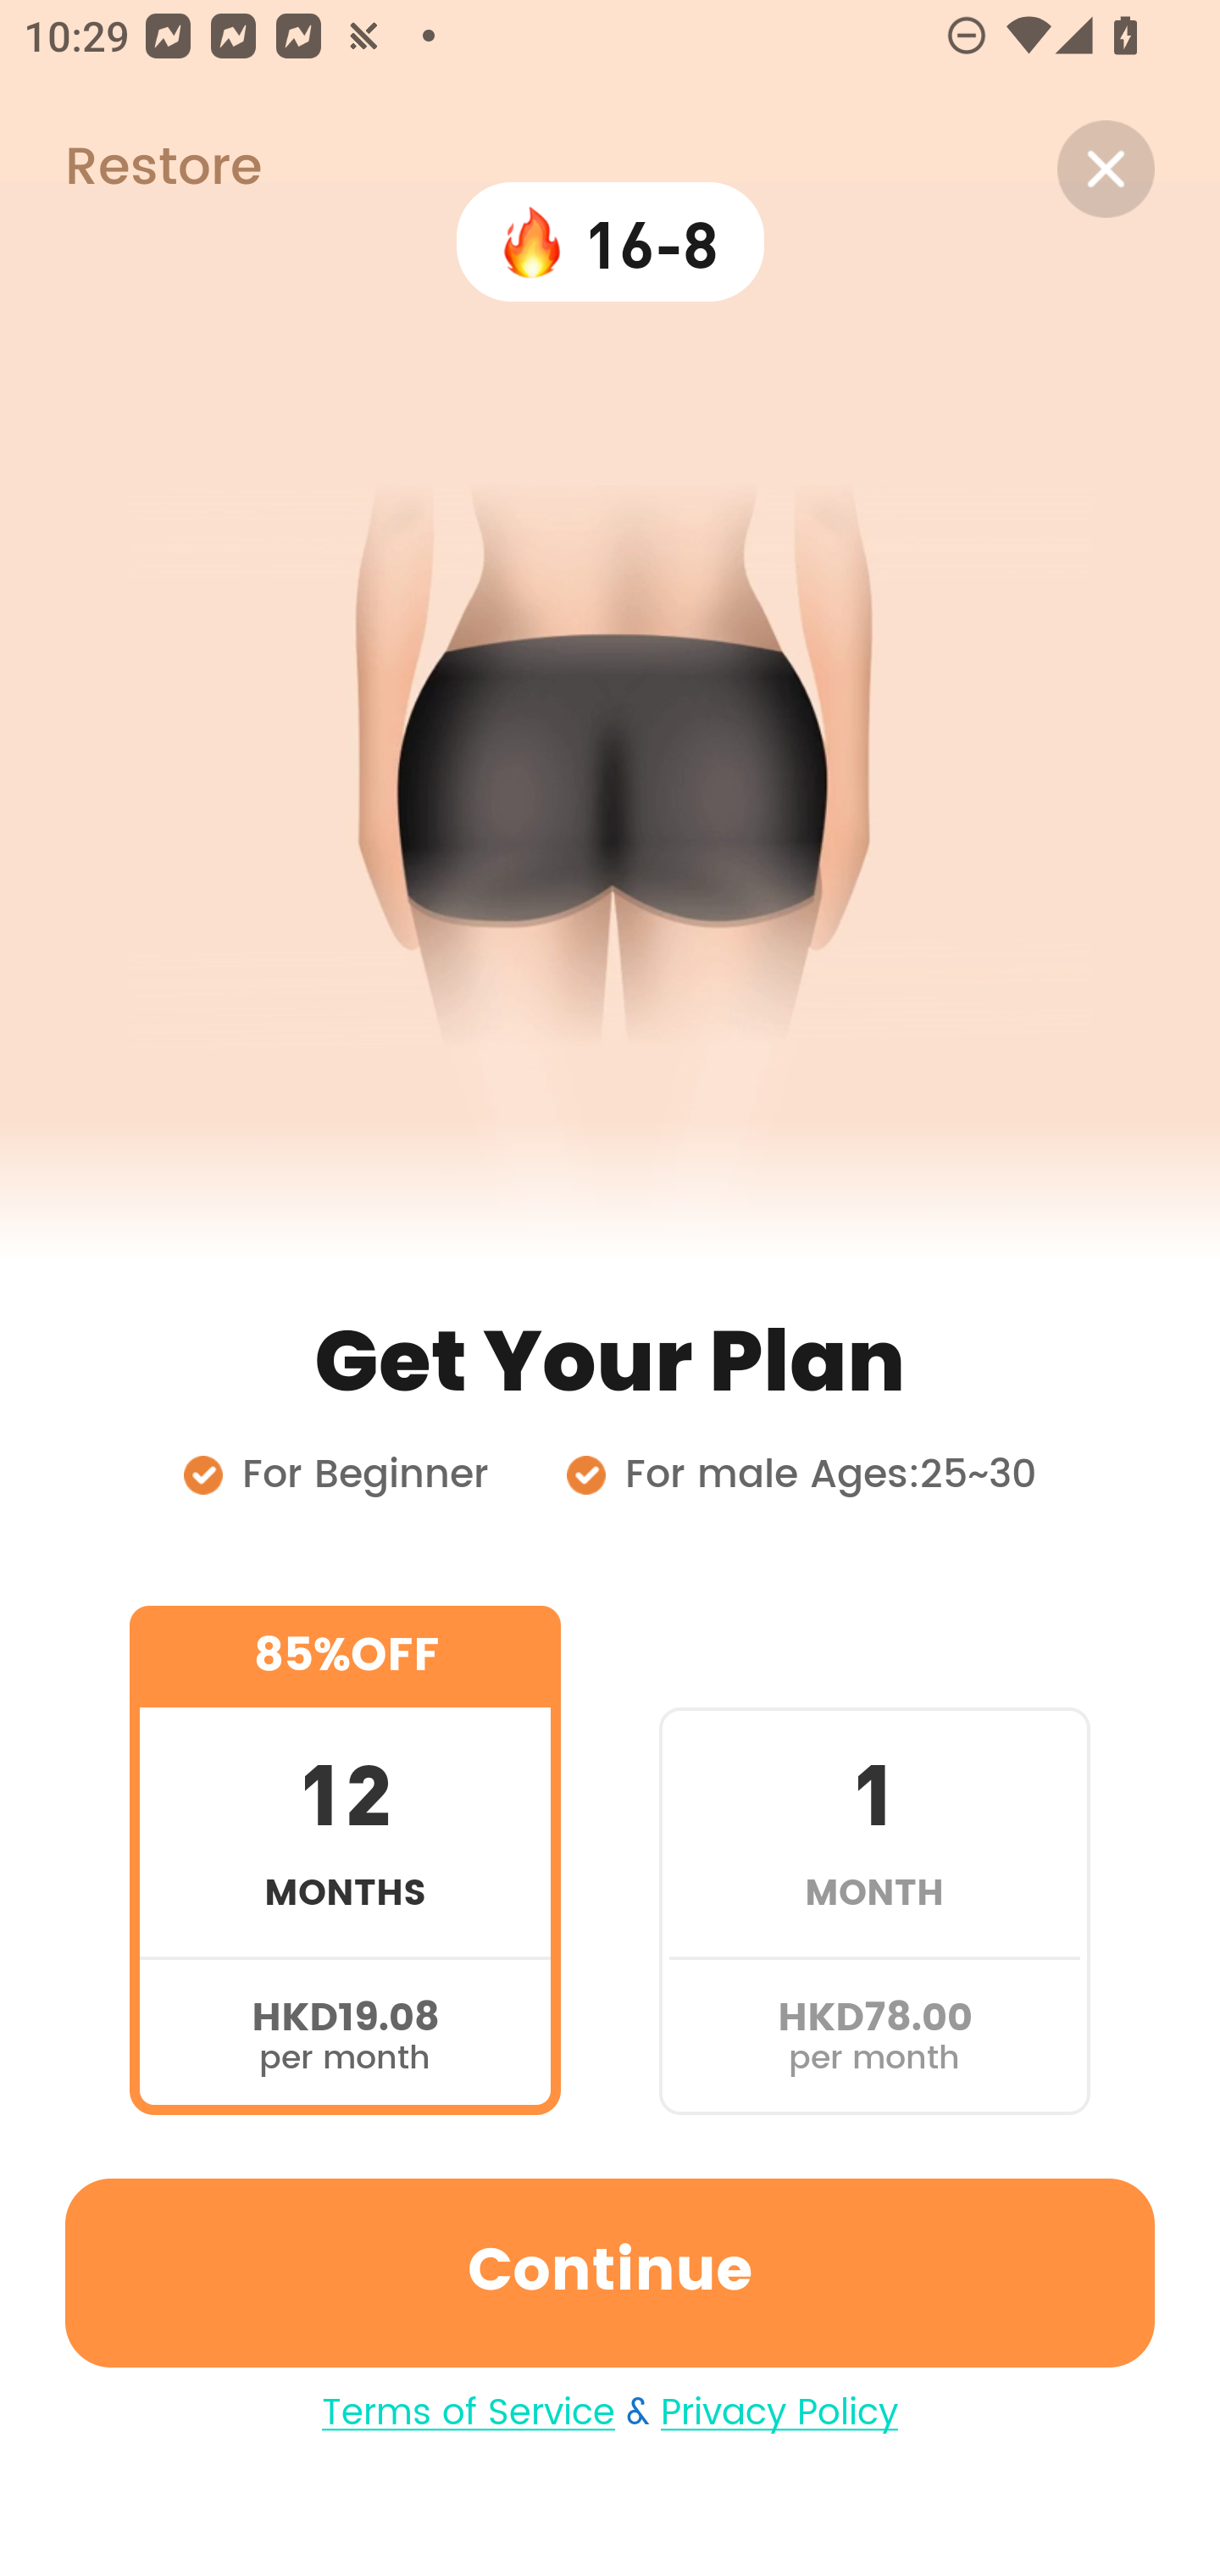 The image size is (1220, 2576). Describe the element at coordinates (130, 169) in the screenshot. I see `Restore` at that location.